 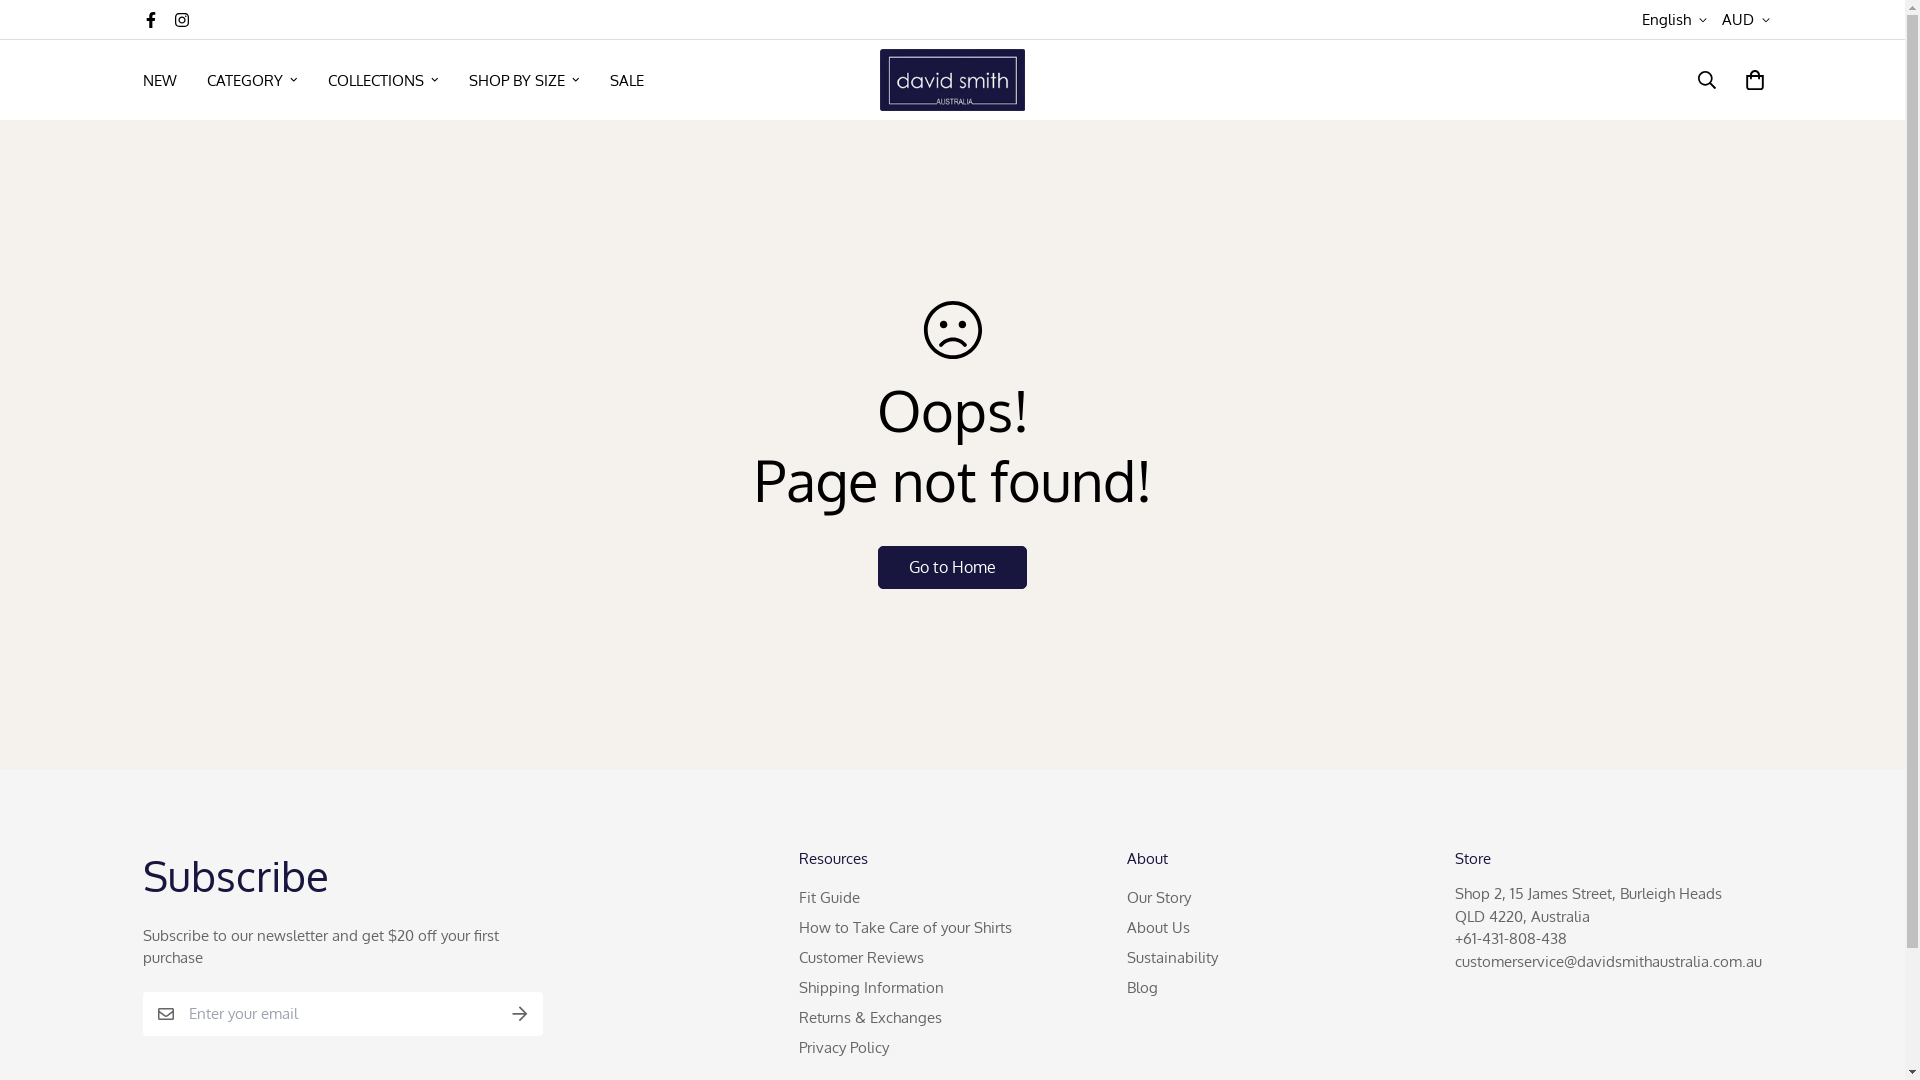 I want to click on COLLECTIONS, so click(x=382, y=80).